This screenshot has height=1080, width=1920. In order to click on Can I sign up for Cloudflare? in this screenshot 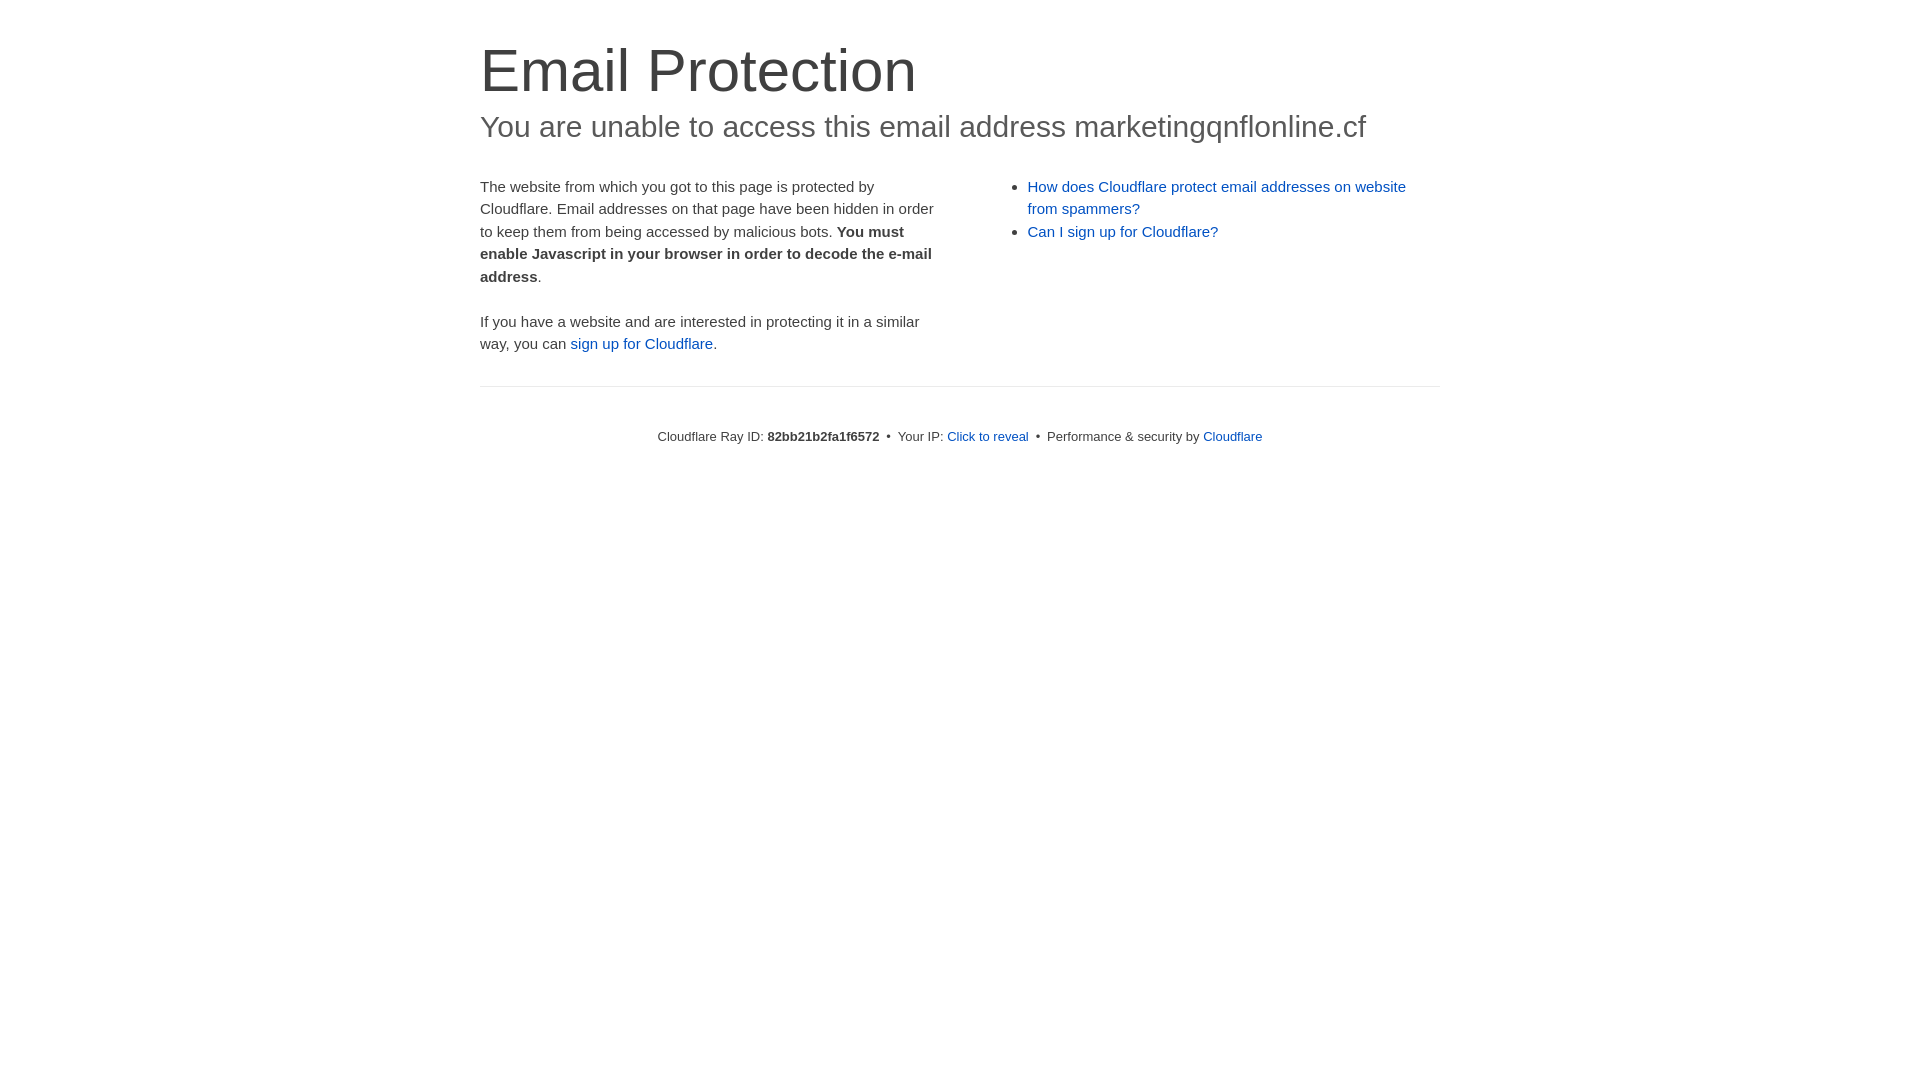, I will do `click(1124, 232)`.